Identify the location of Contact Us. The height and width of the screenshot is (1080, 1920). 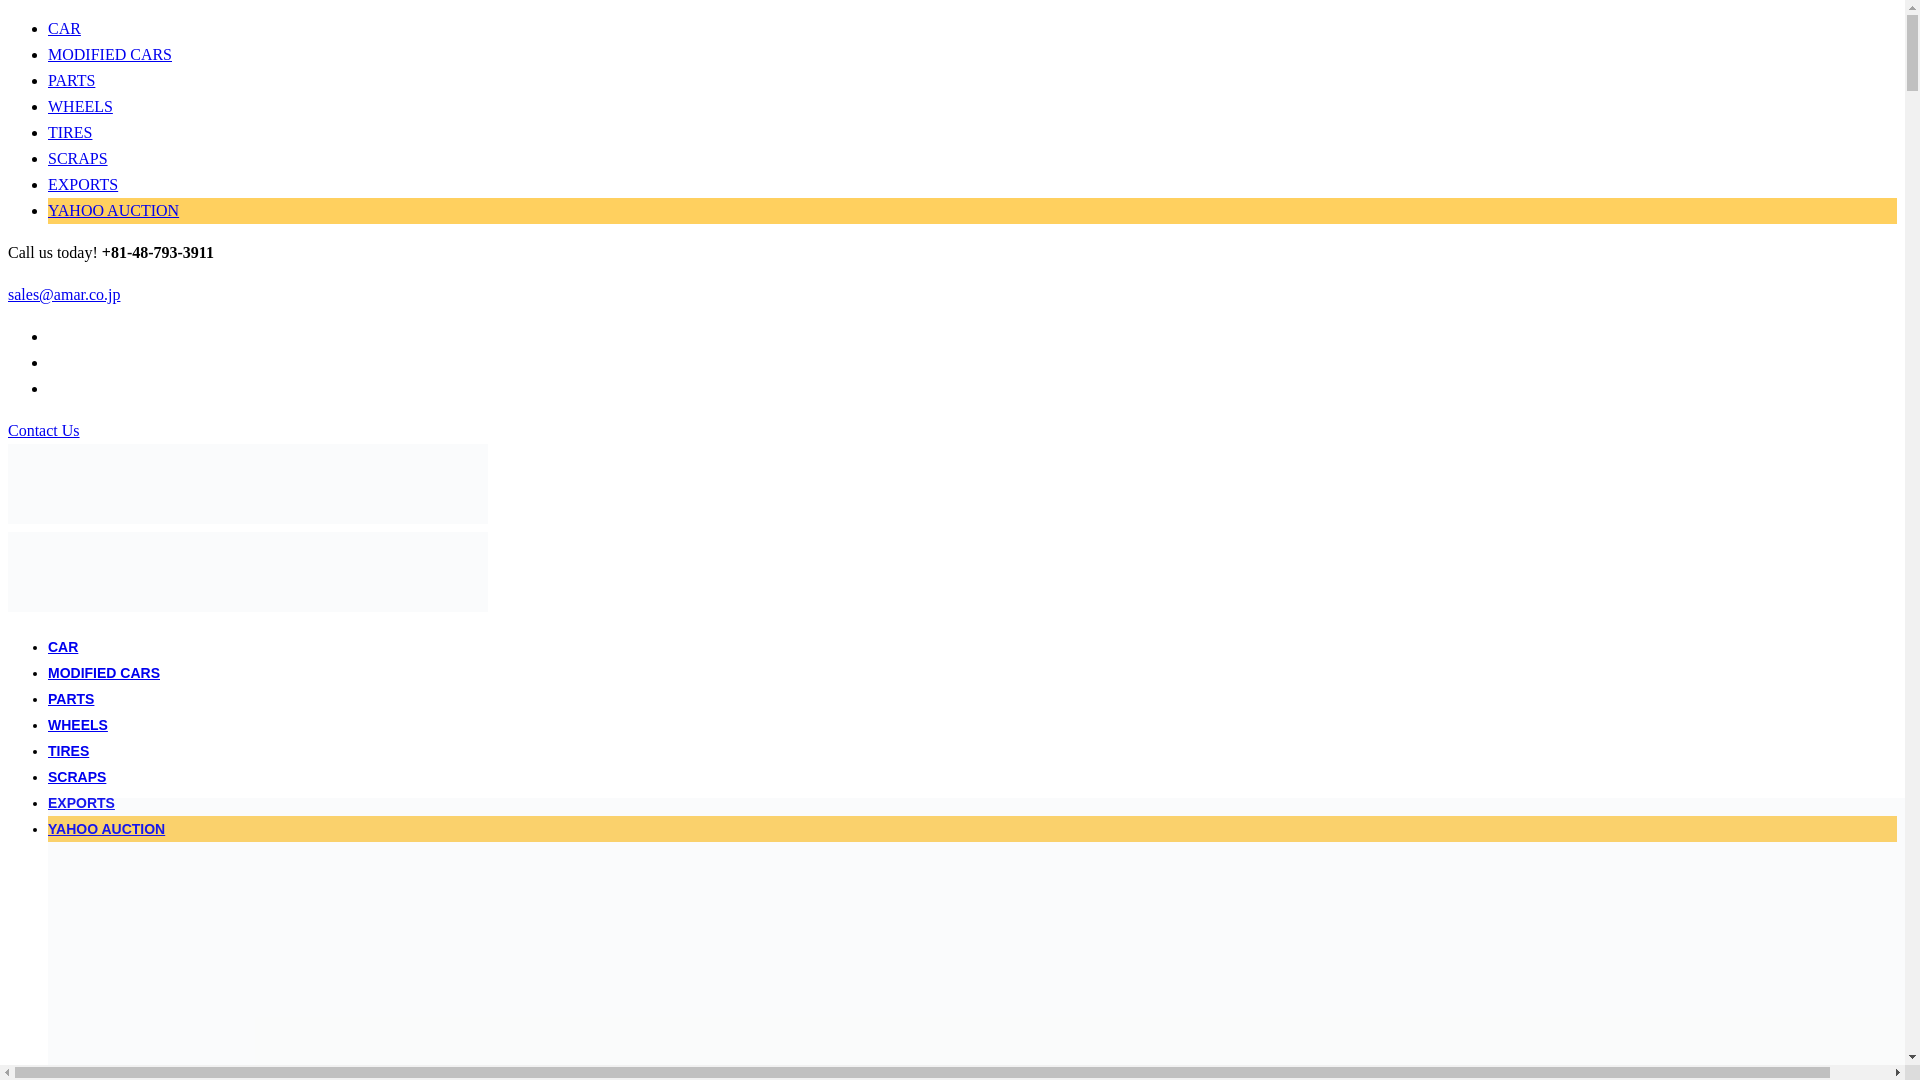
(44, 430).